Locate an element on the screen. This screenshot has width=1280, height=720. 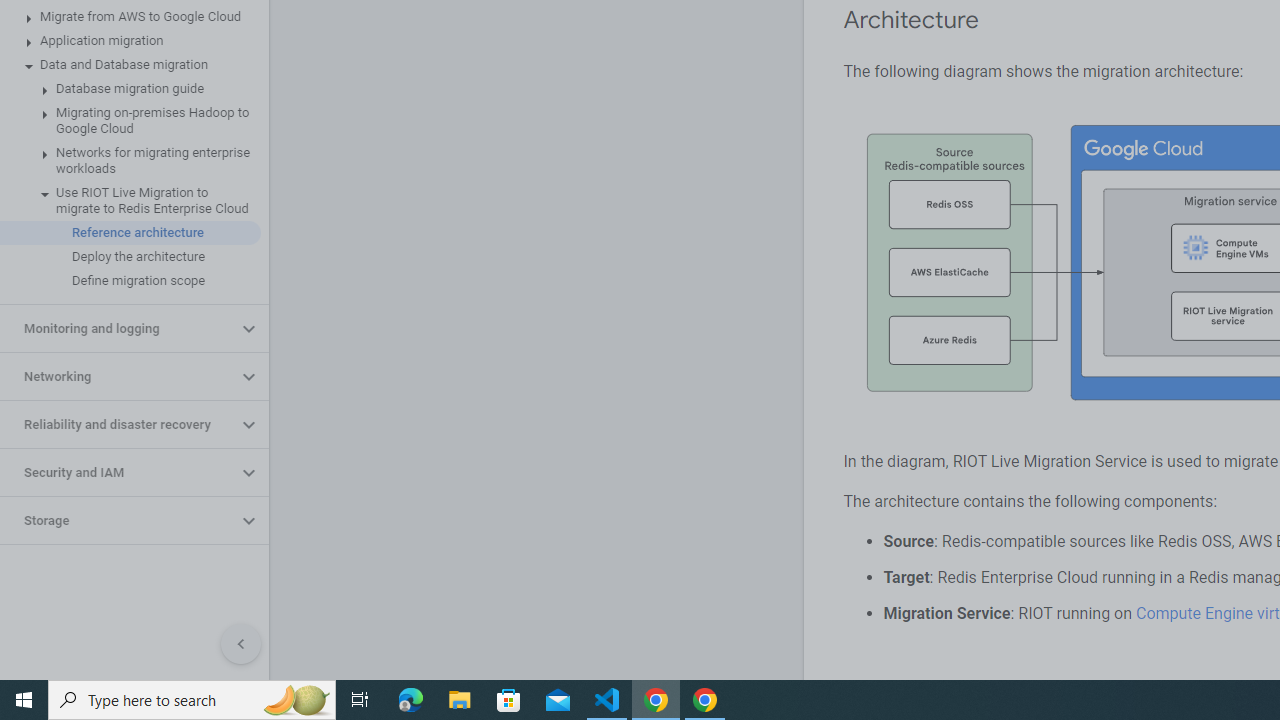
Networks for migrating enterprise workloads is located at coordinates (130, 160).